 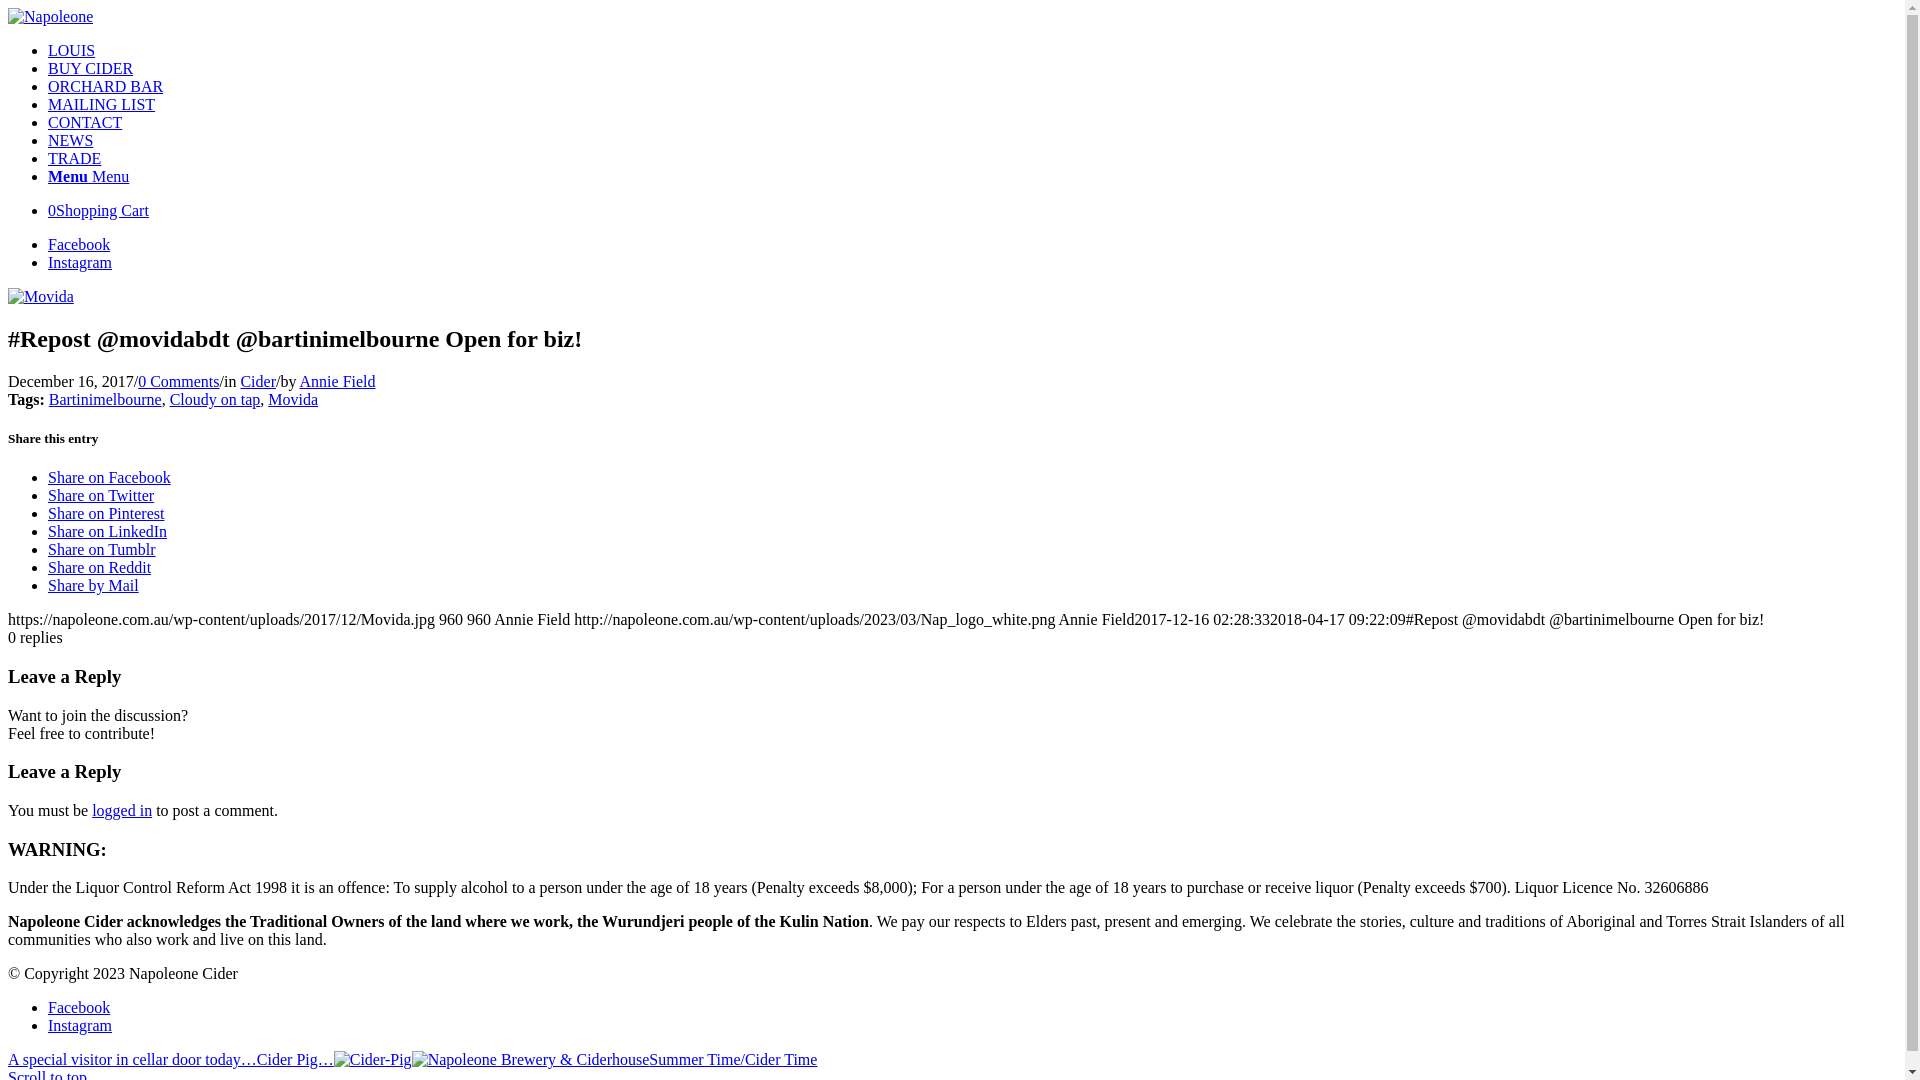 What do you see at coordinates (72, 50) in the screenshot?
I see `LOUIS` at bounding box center [72, 50].